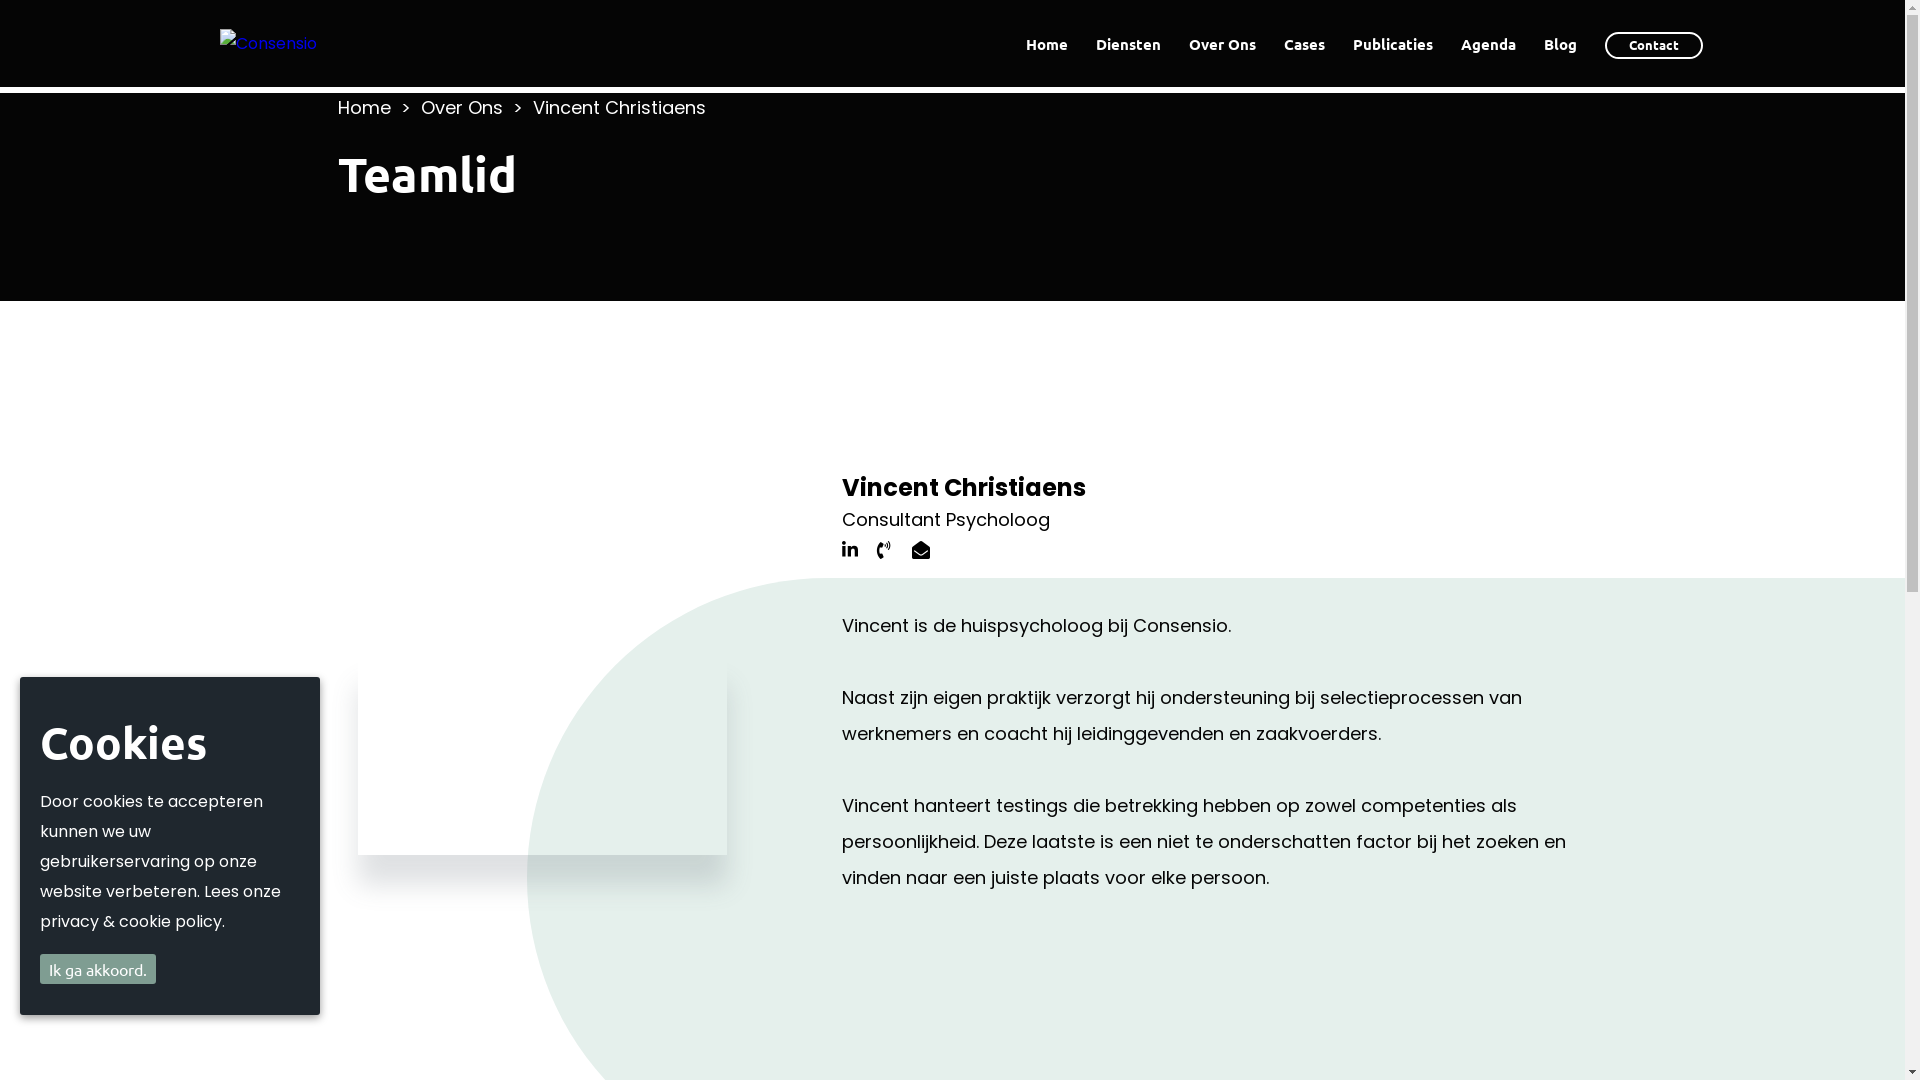  I want to click on Blog, so click(1560, 43).